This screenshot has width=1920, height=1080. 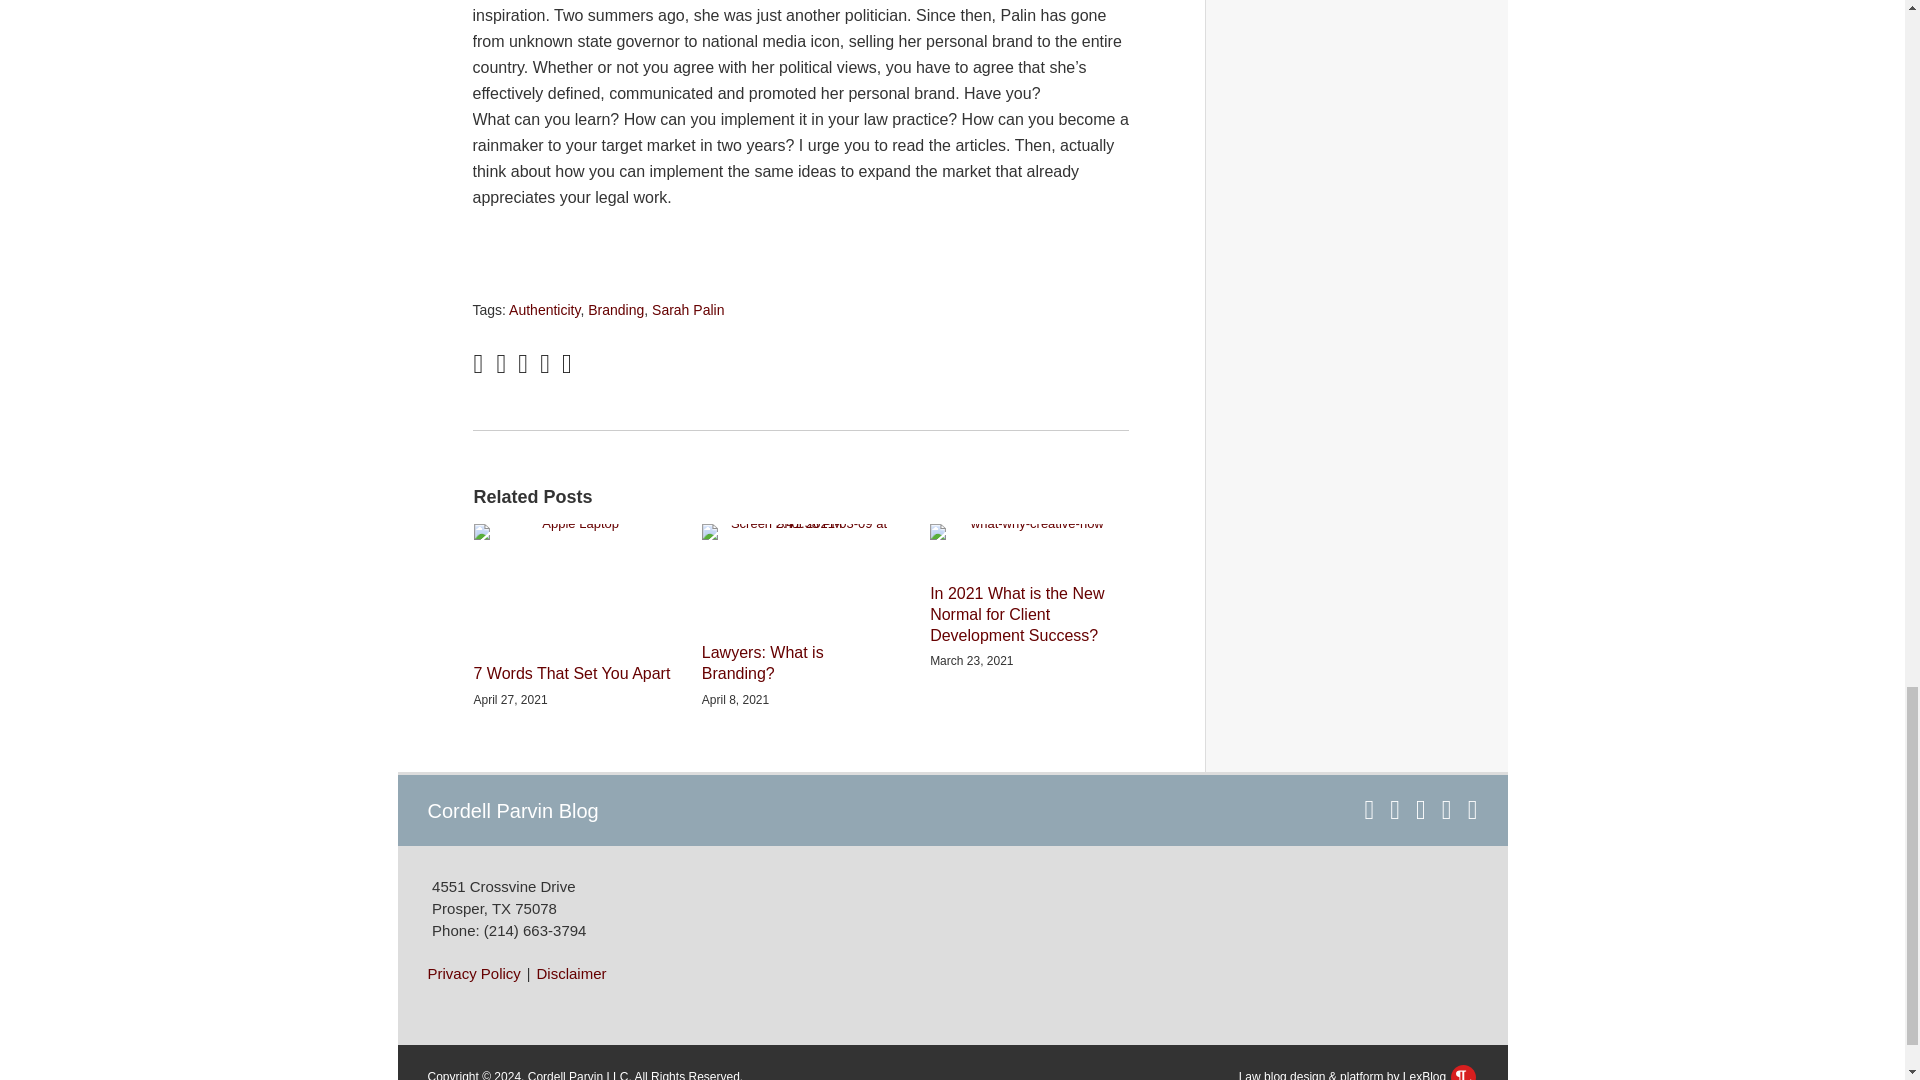 I want to click on 7 Words That Set You Apart, so click(x=572, y=674).